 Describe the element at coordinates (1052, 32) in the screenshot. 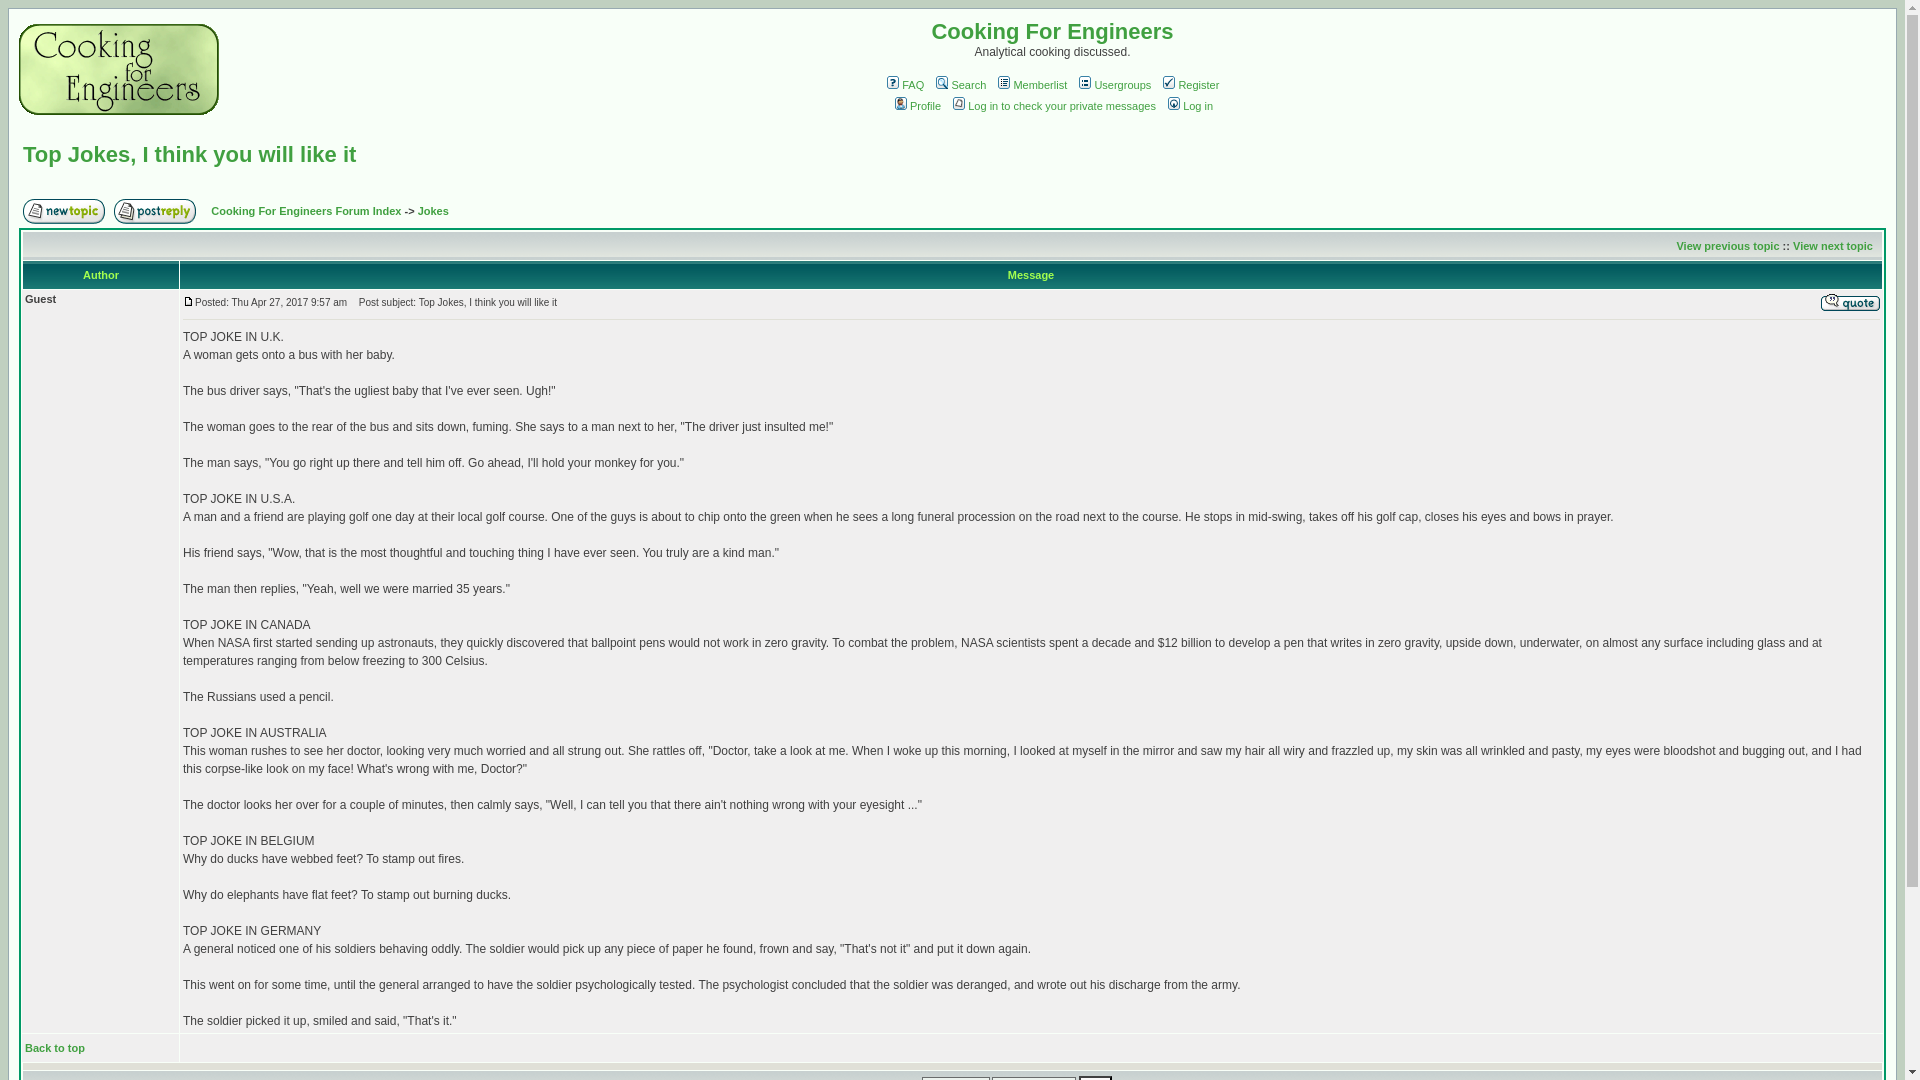

I see `Cooking For Engineers` at that location.